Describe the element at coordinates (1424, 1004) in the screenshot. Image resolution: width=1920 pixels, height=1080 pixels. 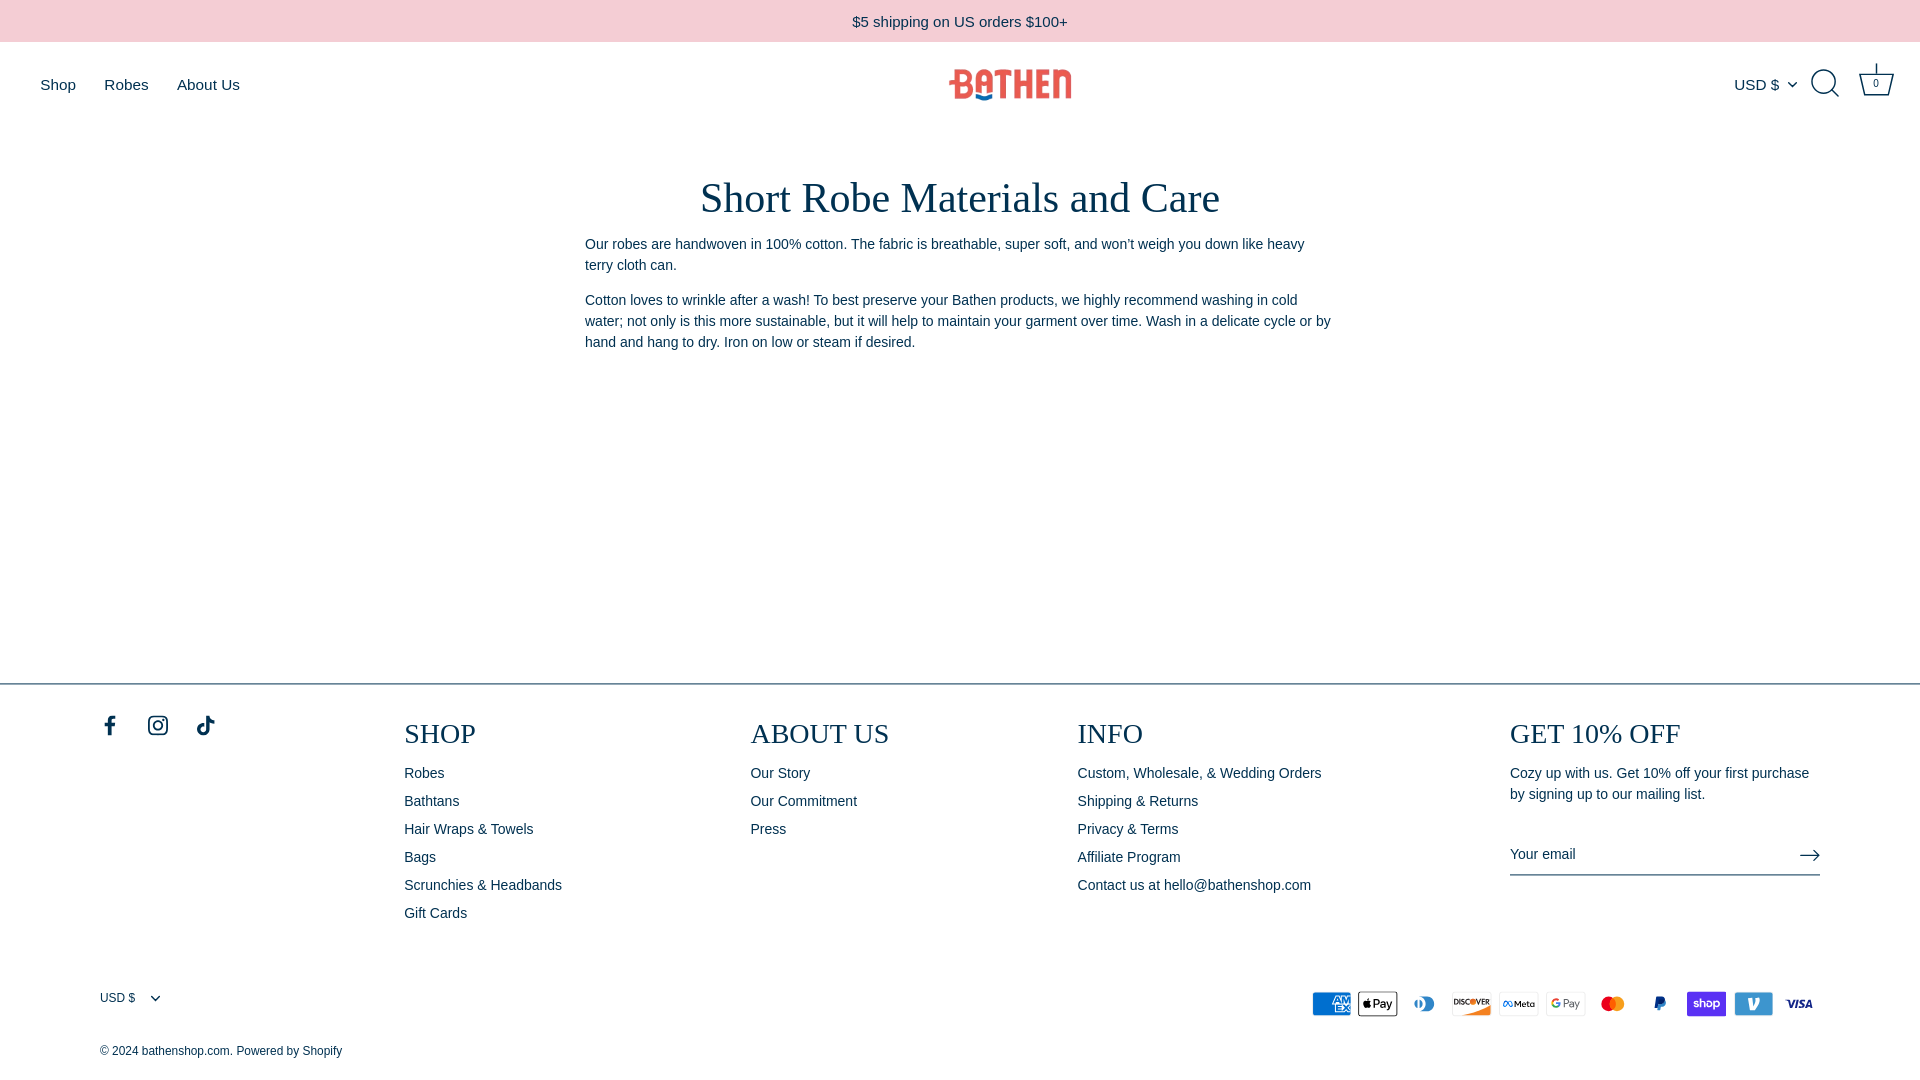
I see `Diners Club` at that location.